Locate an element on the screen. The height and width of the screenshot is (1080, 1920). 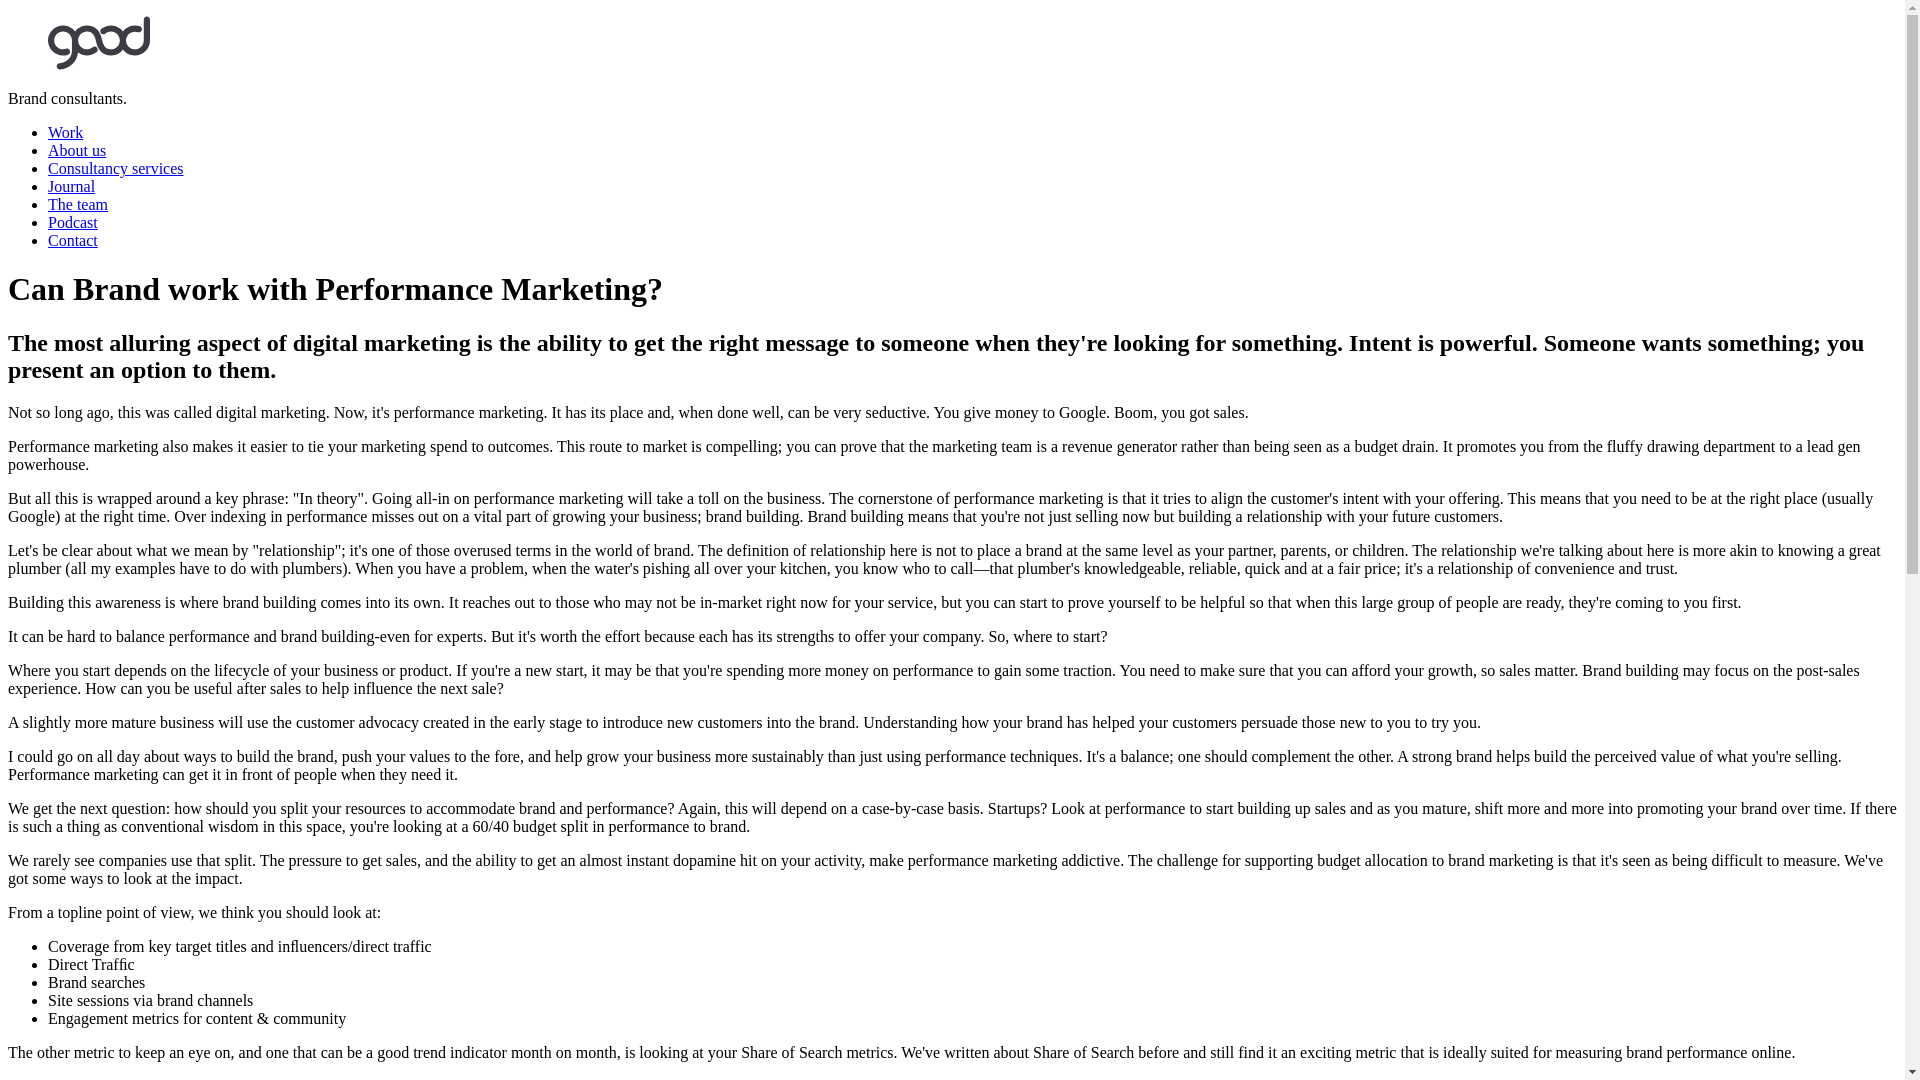
Consultancy services is located at coordinates (116, 168).